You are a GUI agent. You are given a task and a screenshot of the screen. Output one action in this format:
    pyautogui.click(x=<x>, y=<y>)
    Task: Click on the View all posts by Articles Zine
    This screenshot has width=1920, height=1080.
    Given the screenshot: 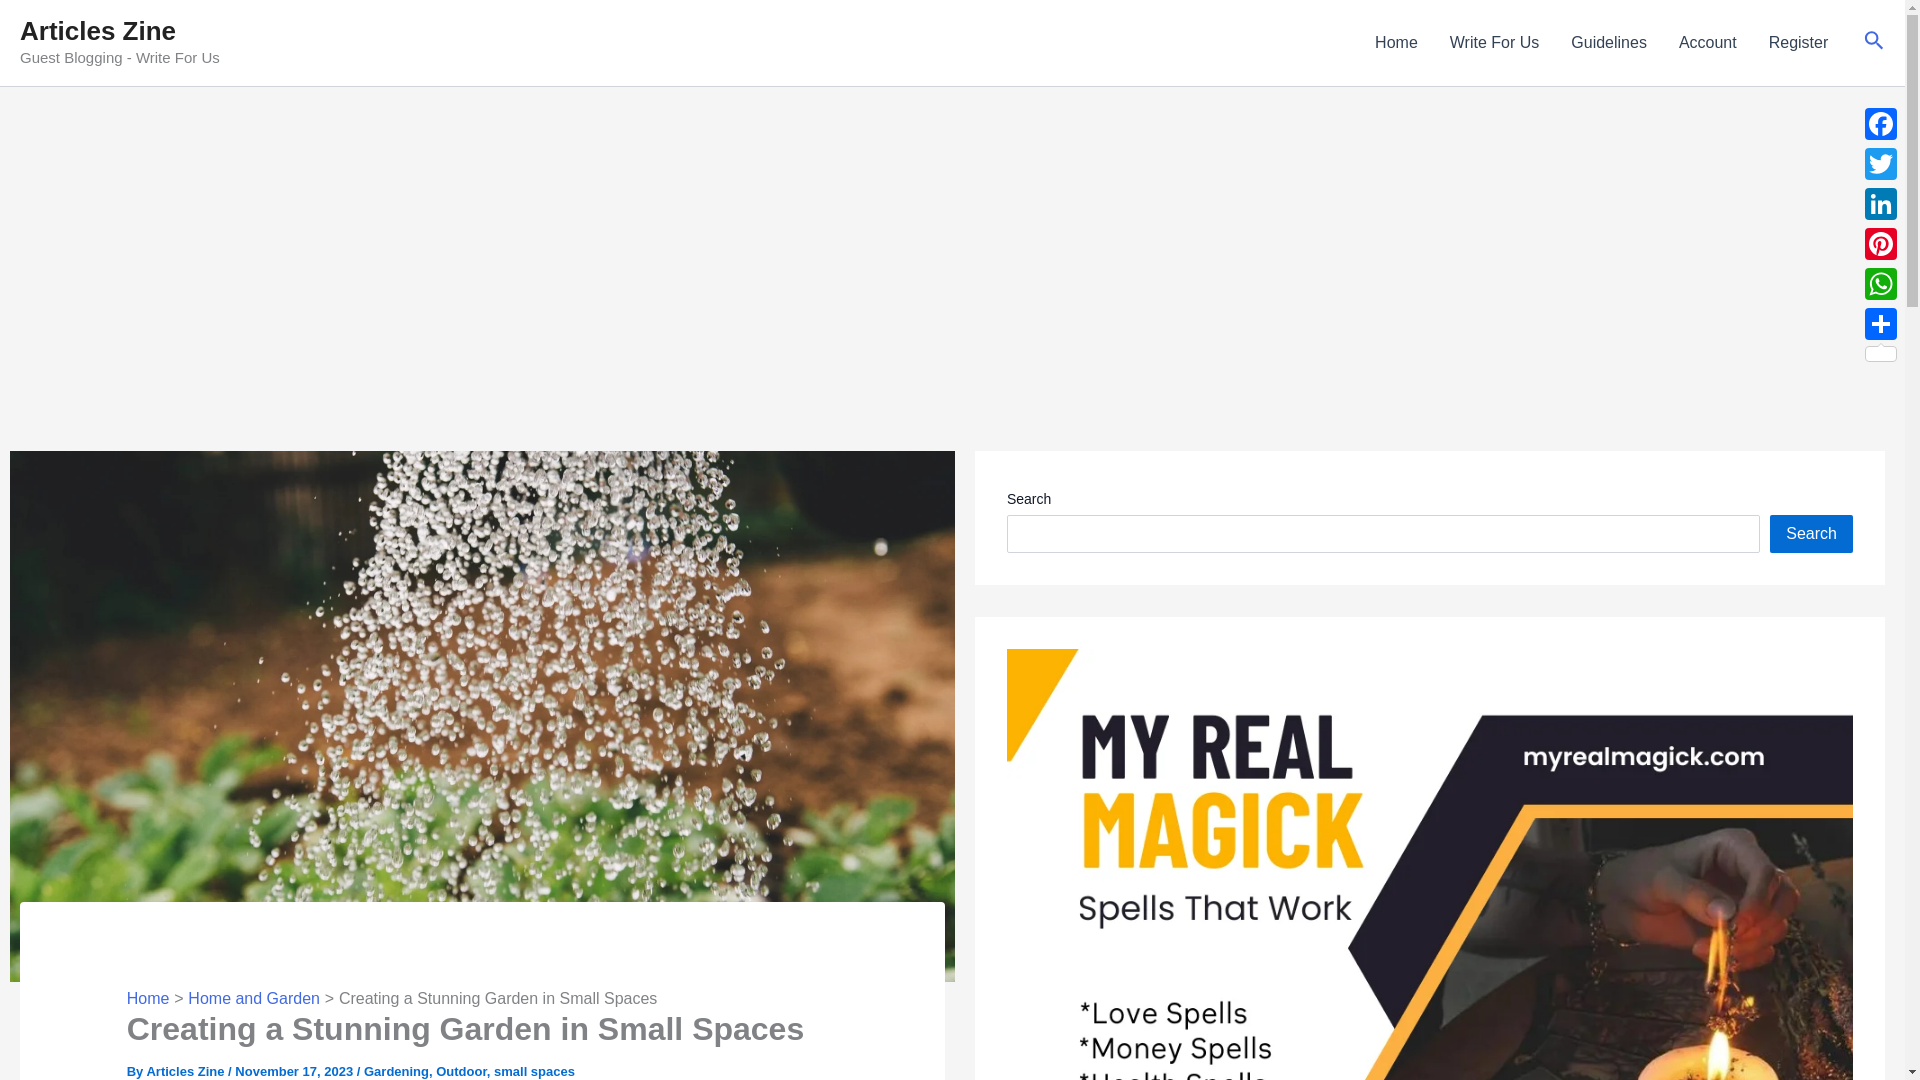 What is the action you would take?
    pyautogui.click(x=186, y=1070)
    